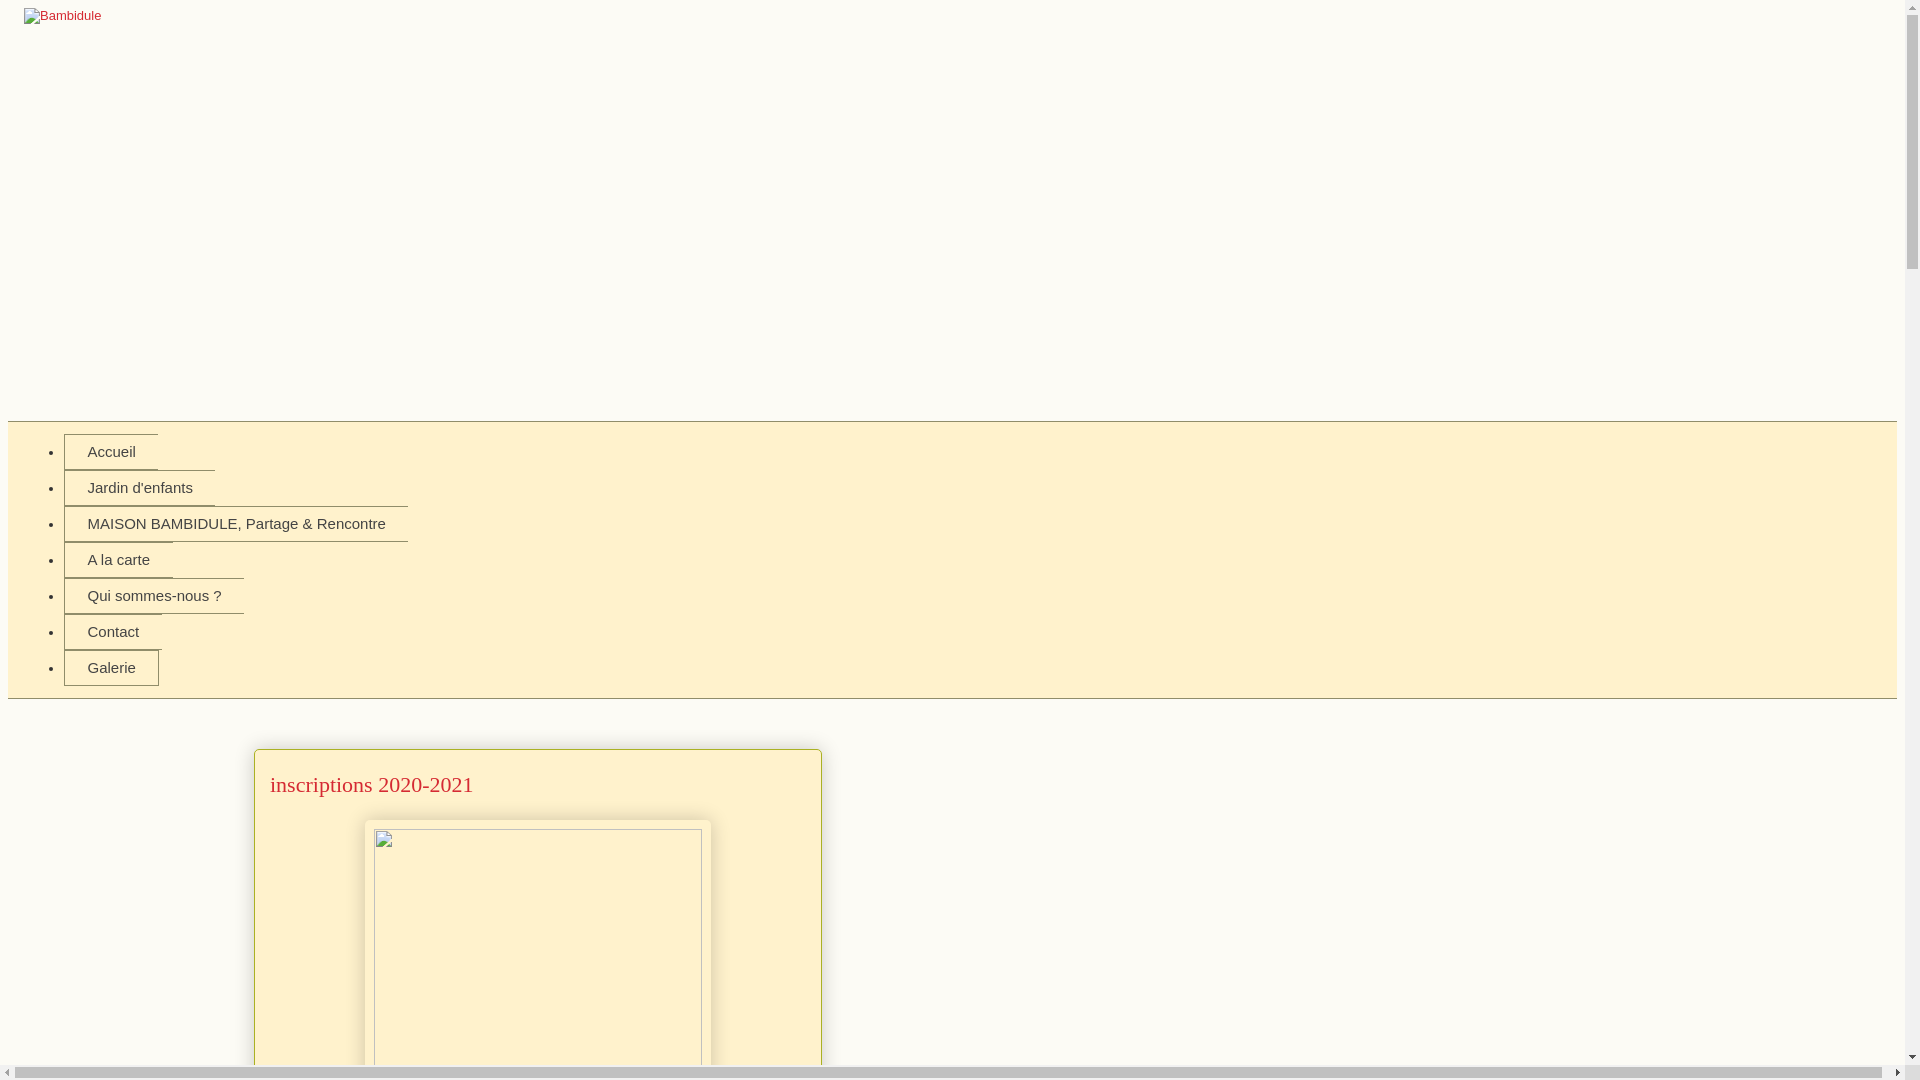 This screenshot has width=1920, height=1080. I want to click on Accueil, so click(111, 452).